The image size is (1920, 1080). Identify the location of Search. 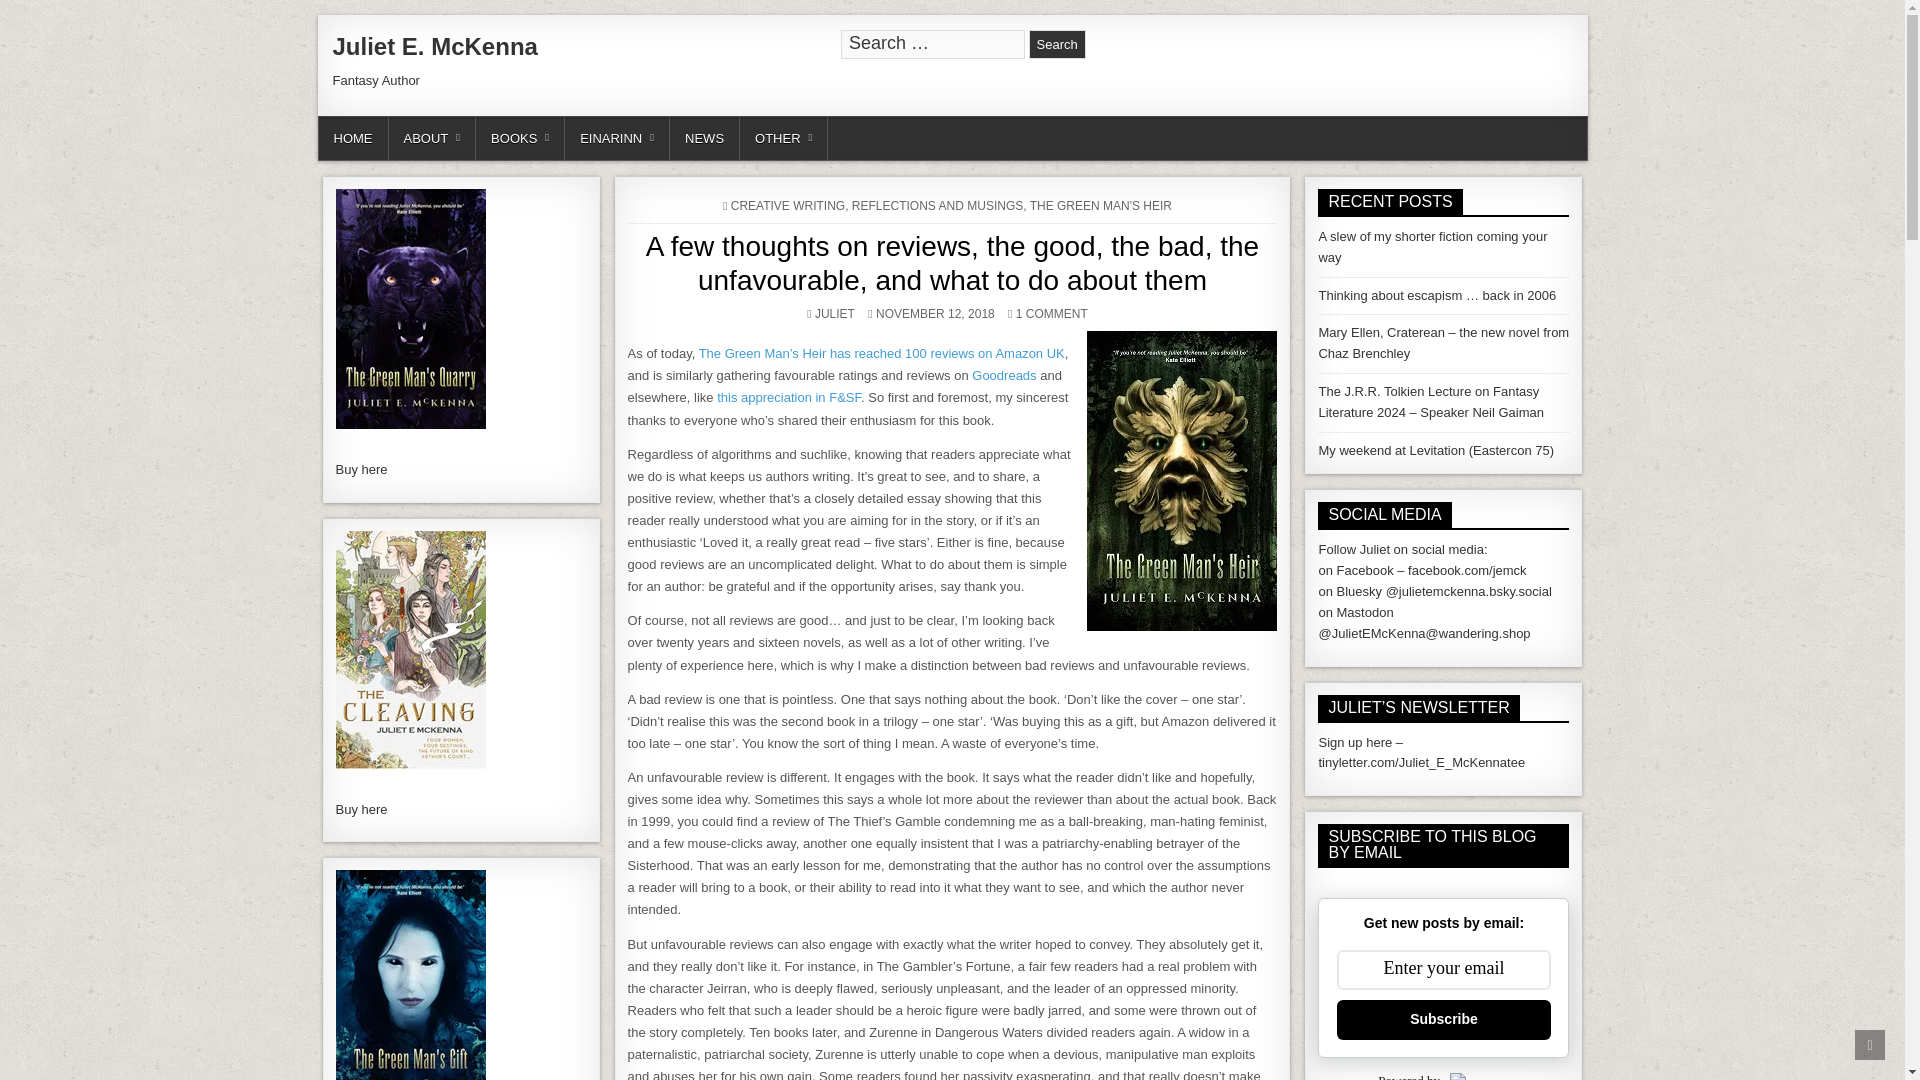
(1058, 44).